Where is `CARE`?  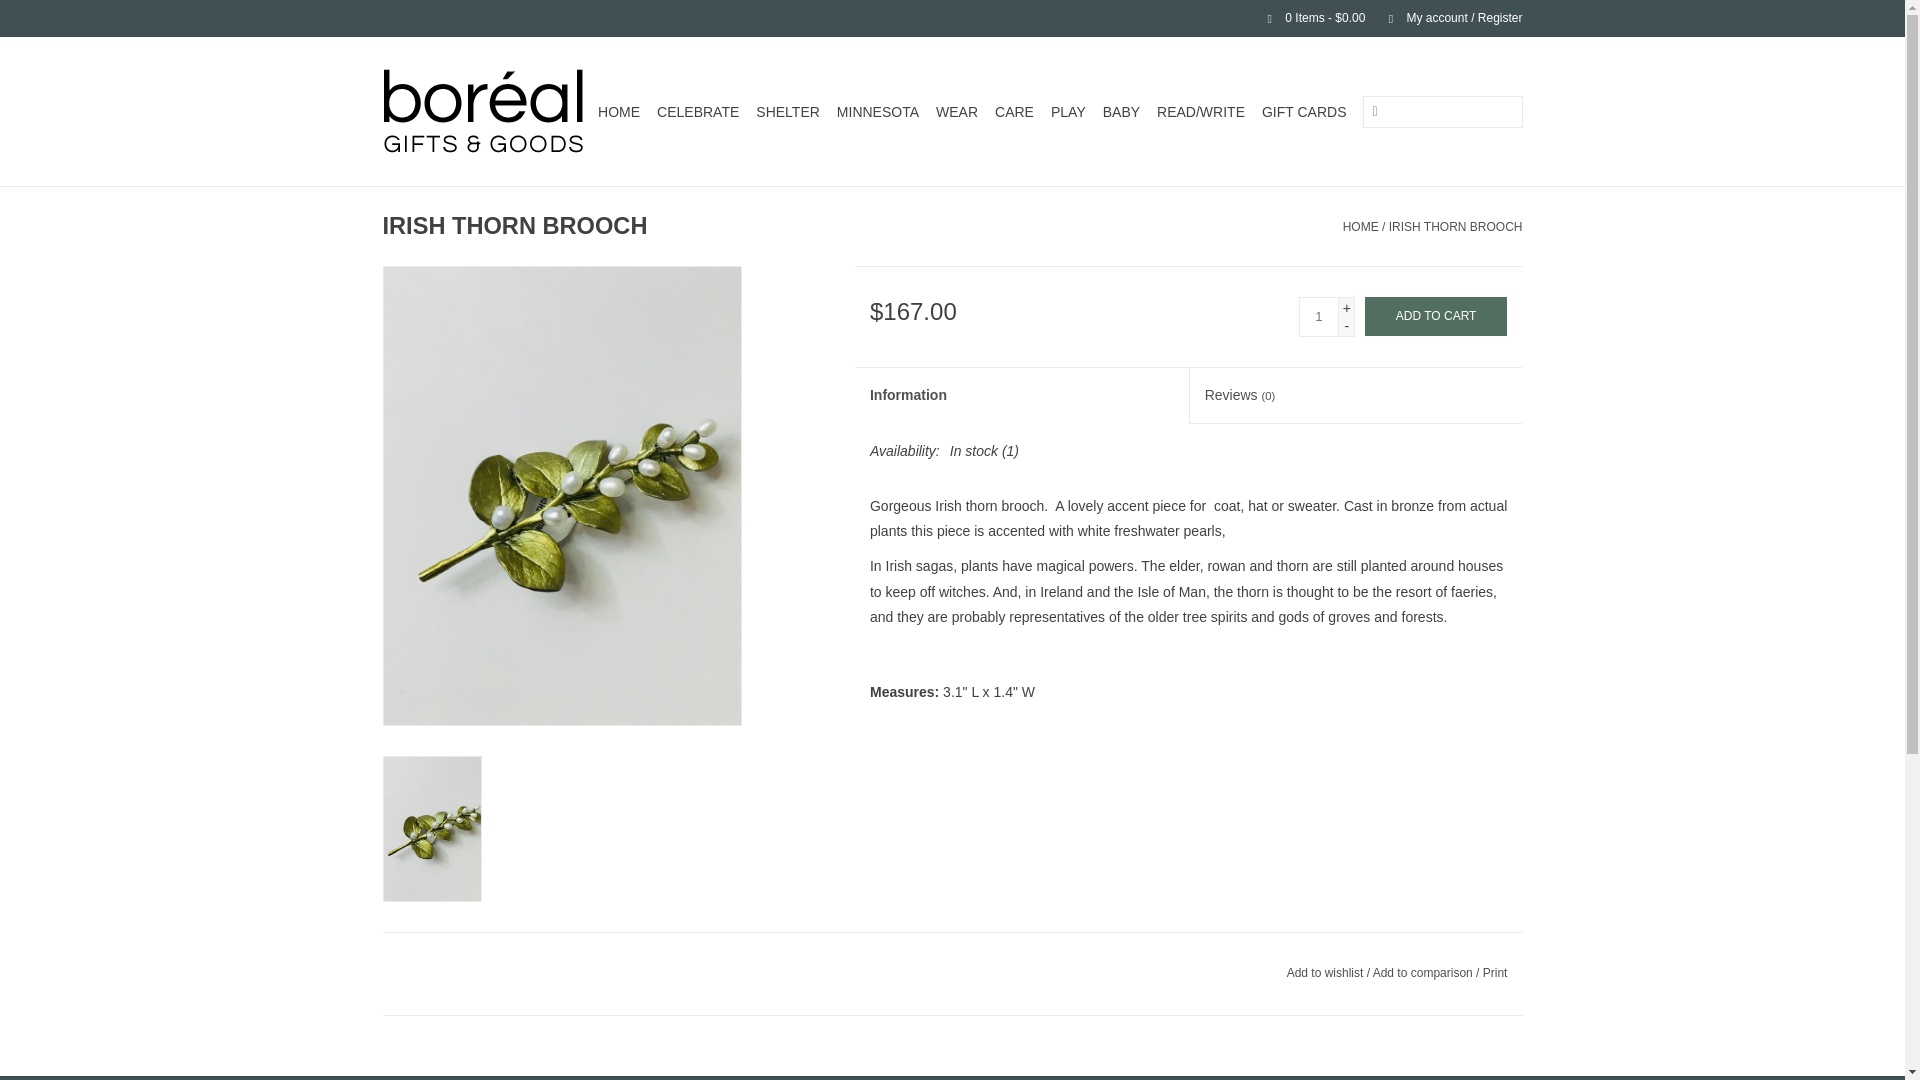 CARE is located at coordinates (1014, 112).